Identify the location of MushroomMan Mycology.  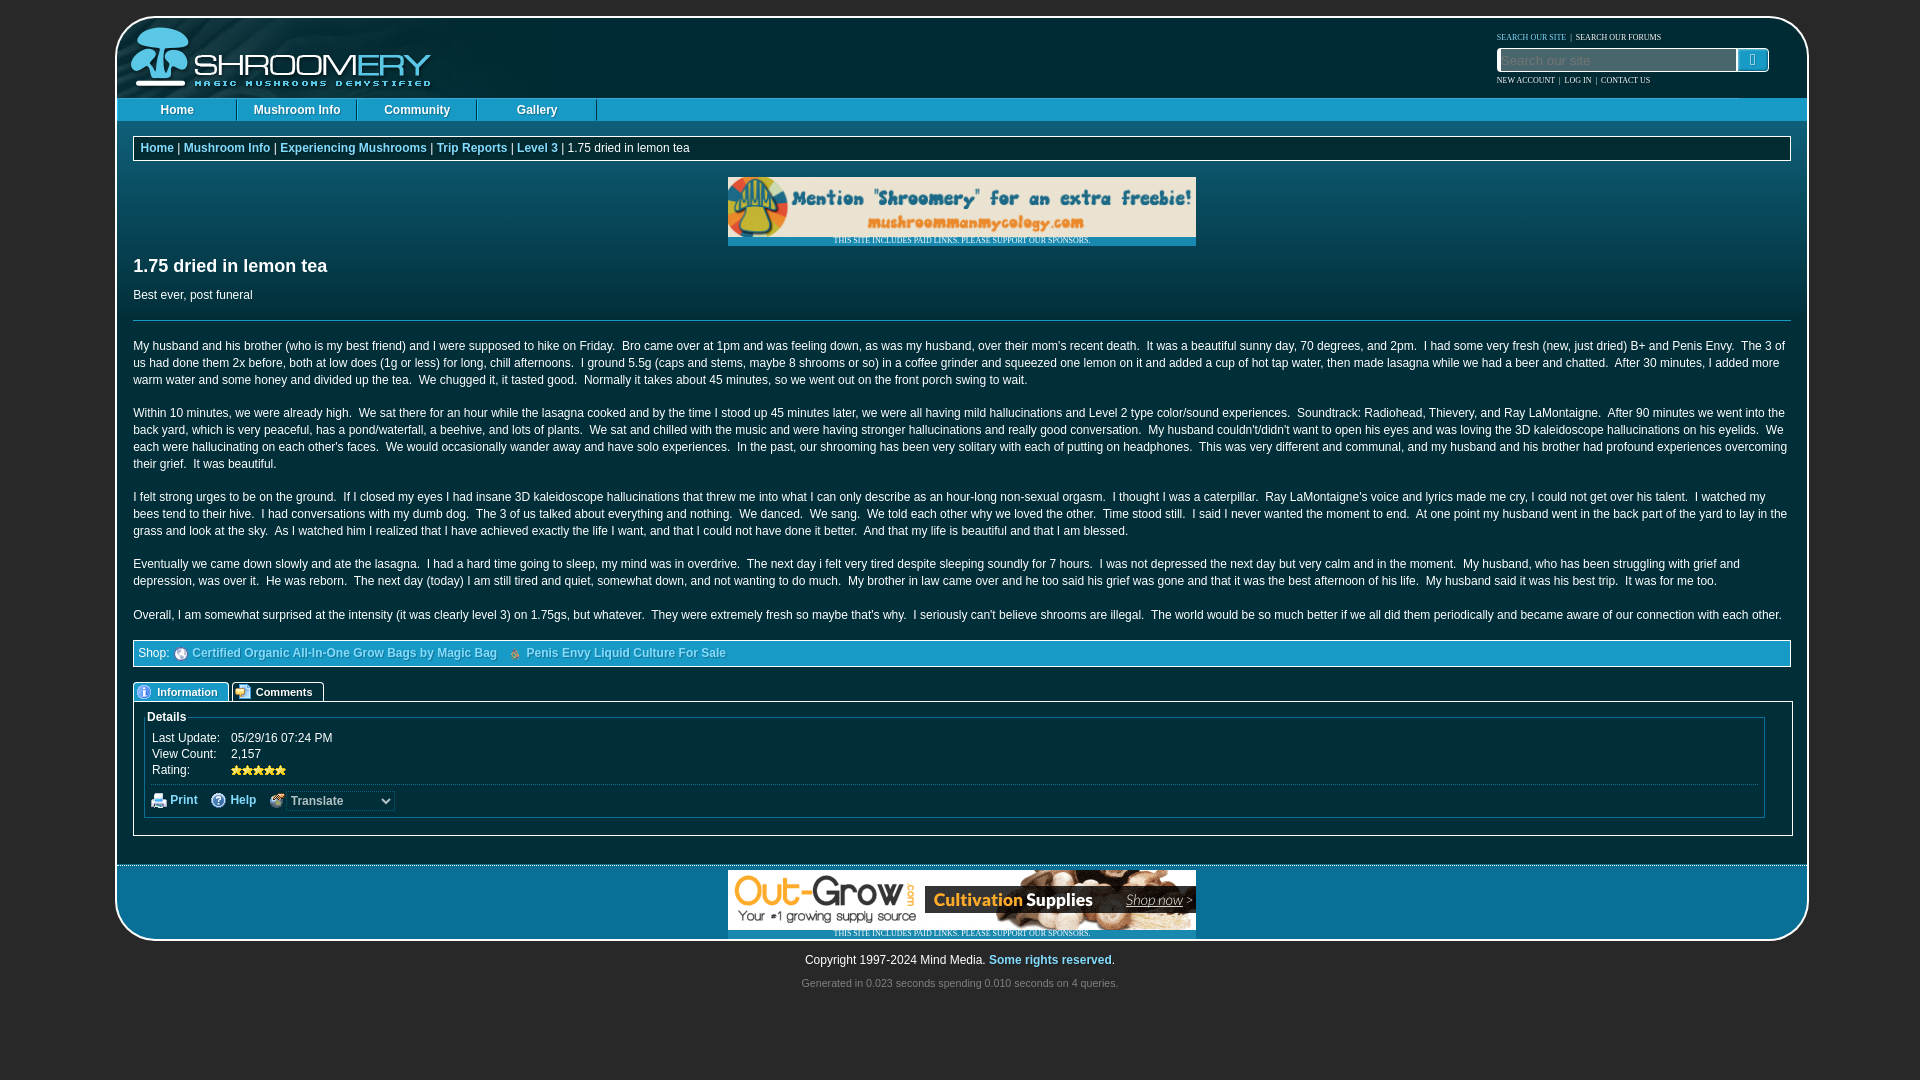
(962, 206).